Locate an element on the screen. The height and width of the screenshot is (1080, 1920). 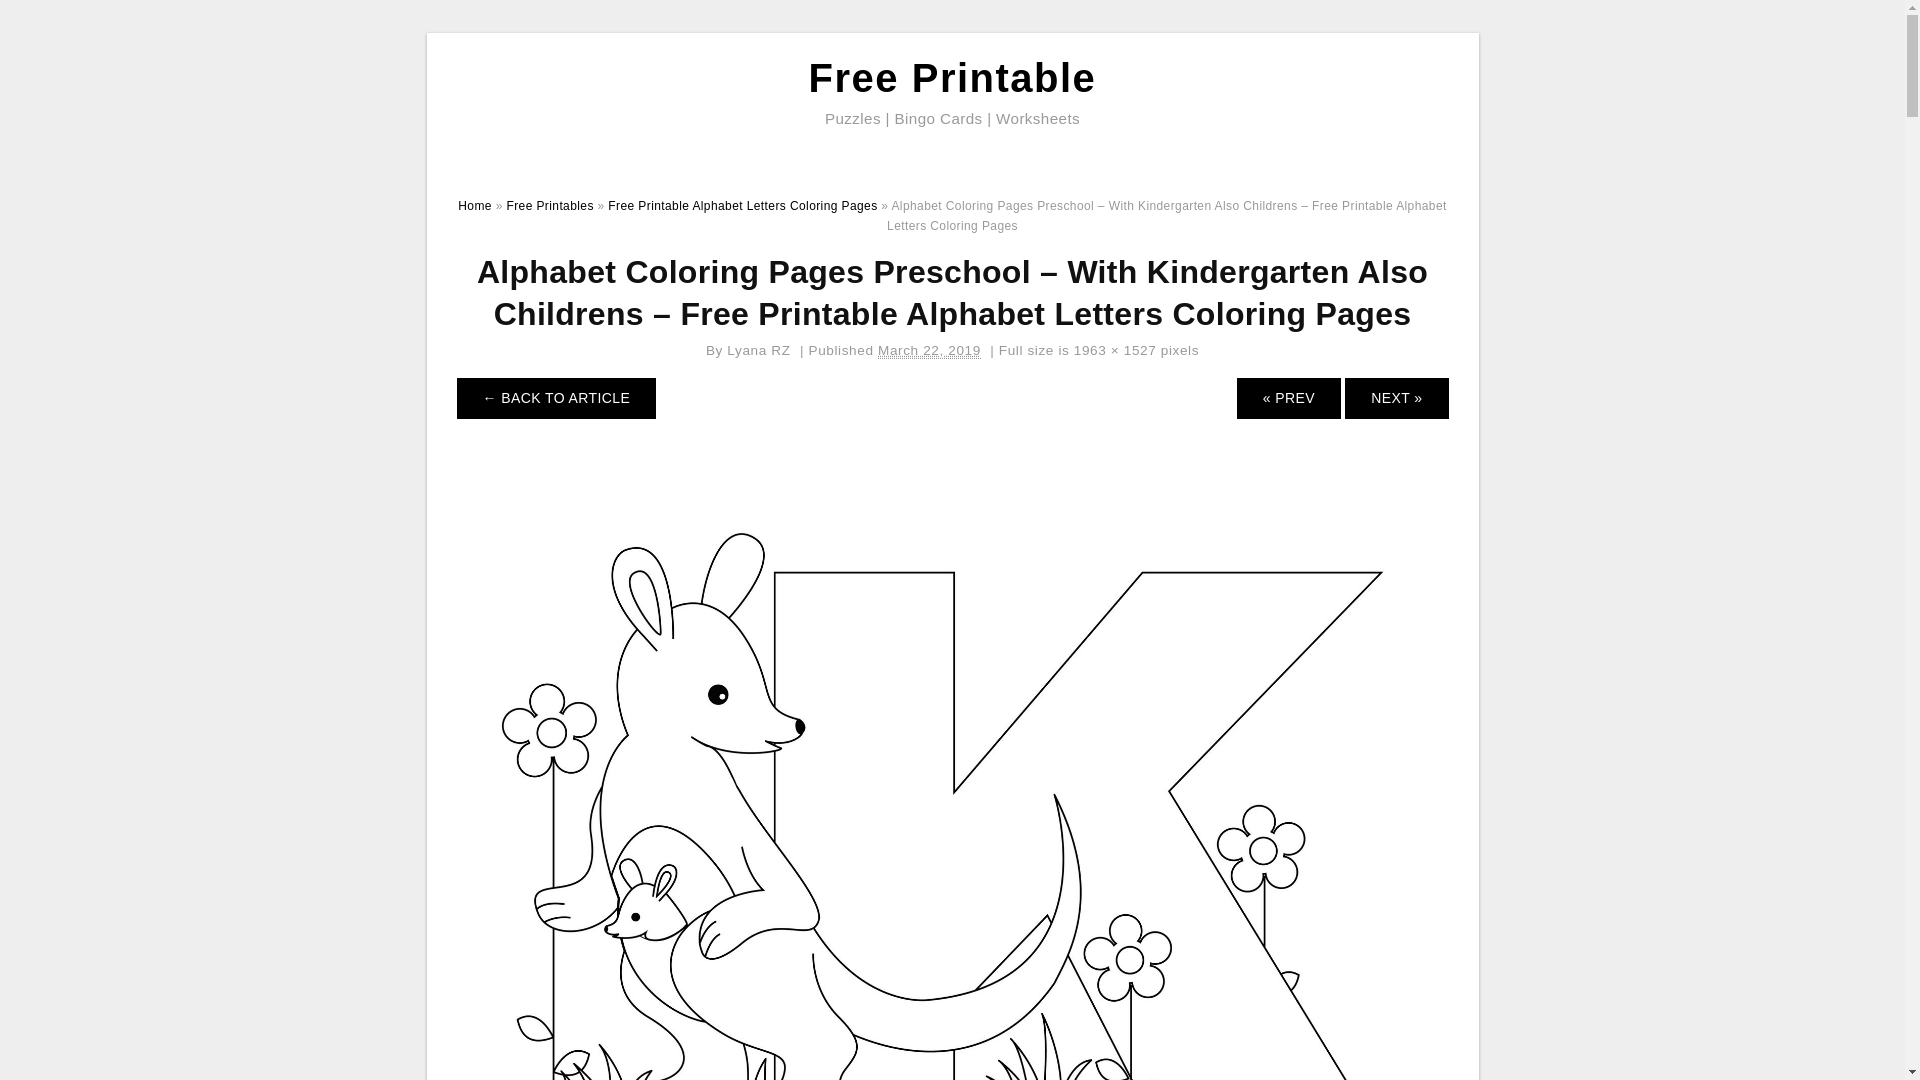
Home is located at coordinates (474, 205).